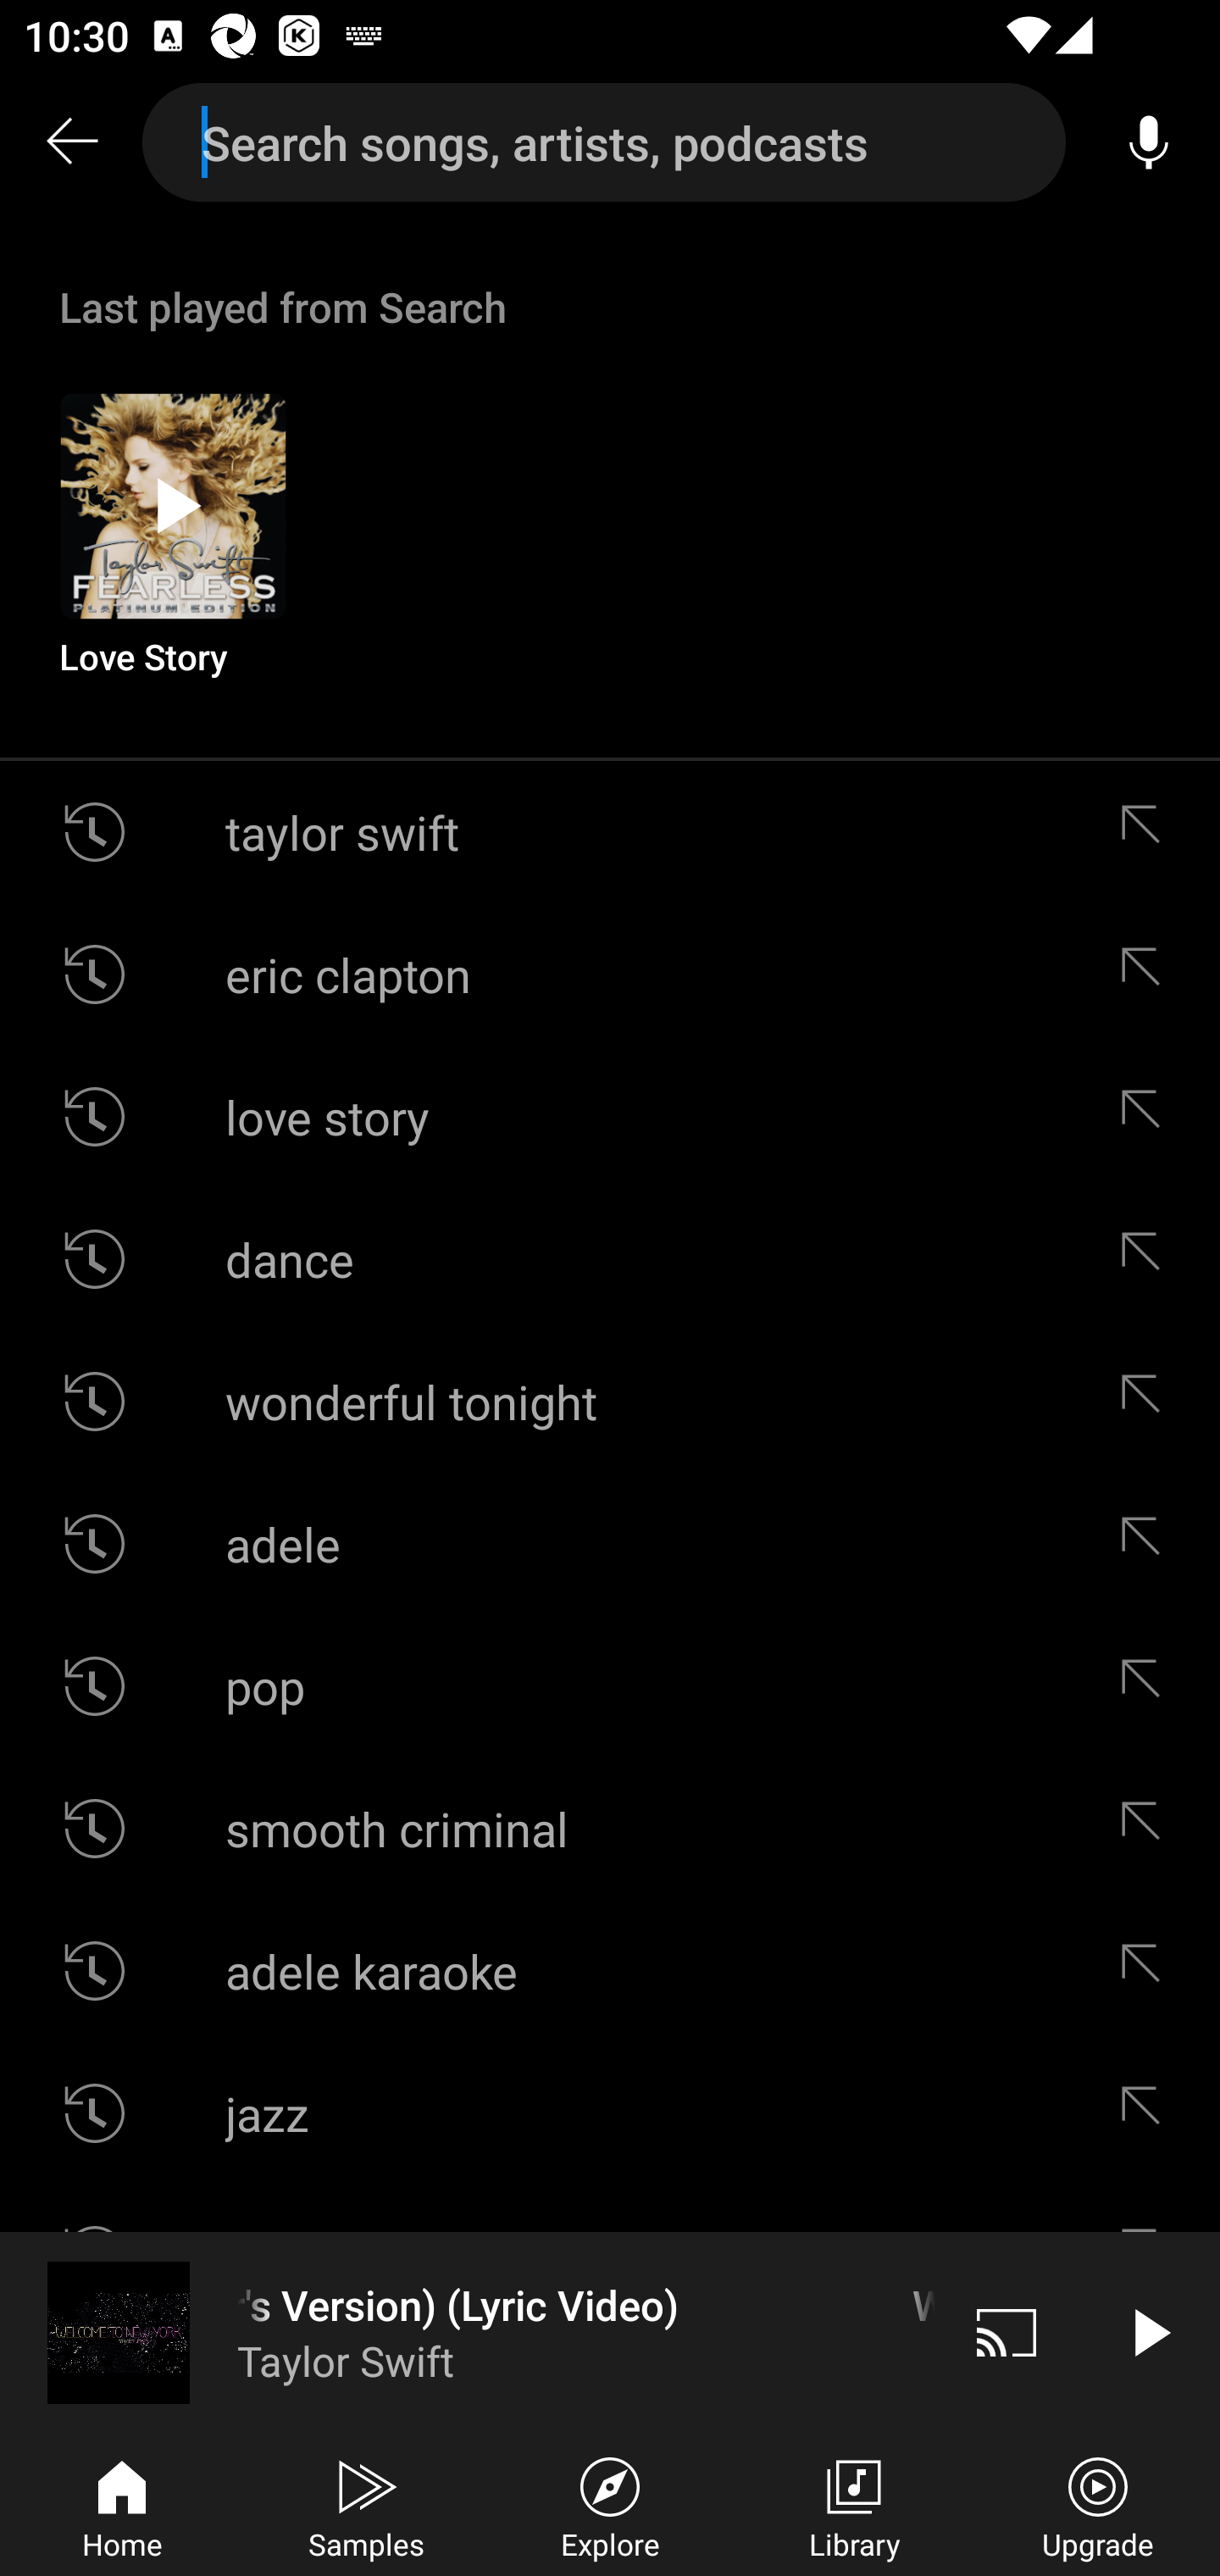  I want to click on adele karaoke Edit suggestion adele karaoke, so click(610, 1971).